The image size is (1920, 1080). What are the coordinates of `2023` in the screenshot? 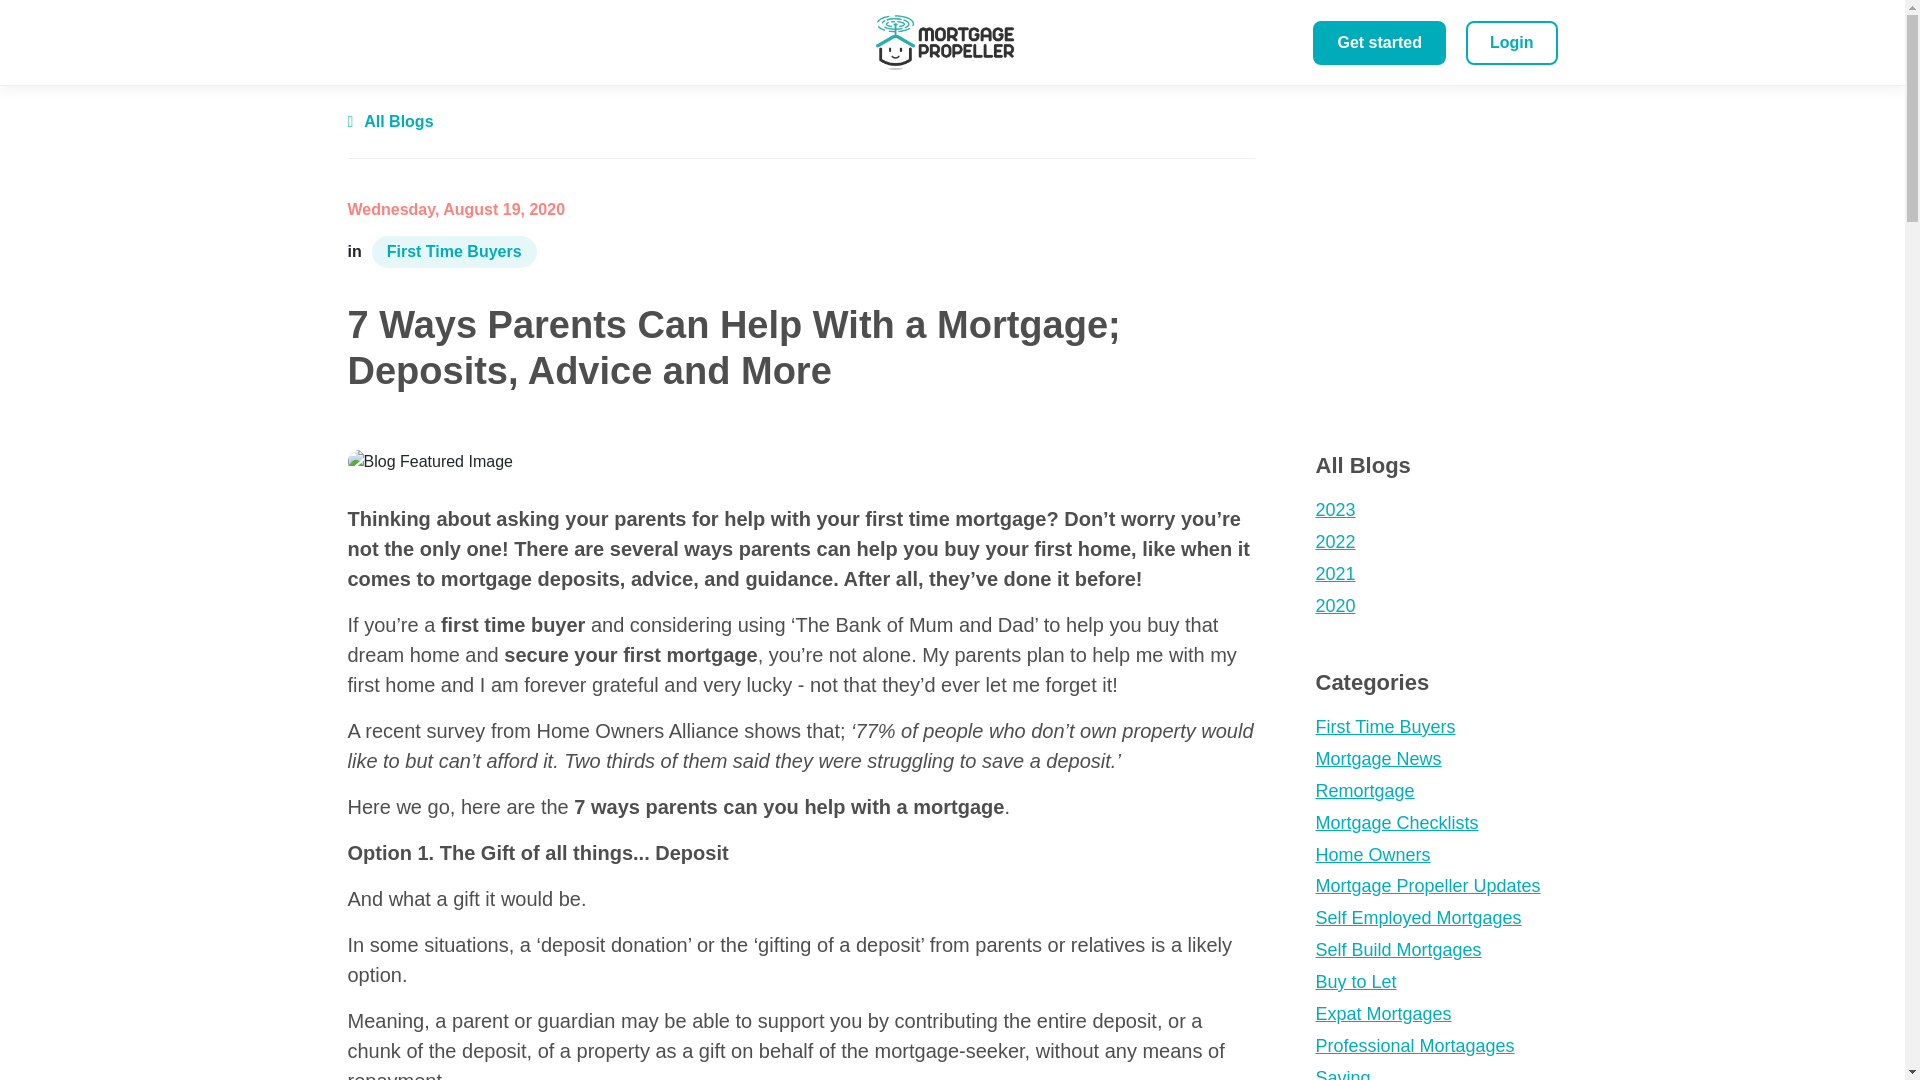 It's located at (1436, 510).